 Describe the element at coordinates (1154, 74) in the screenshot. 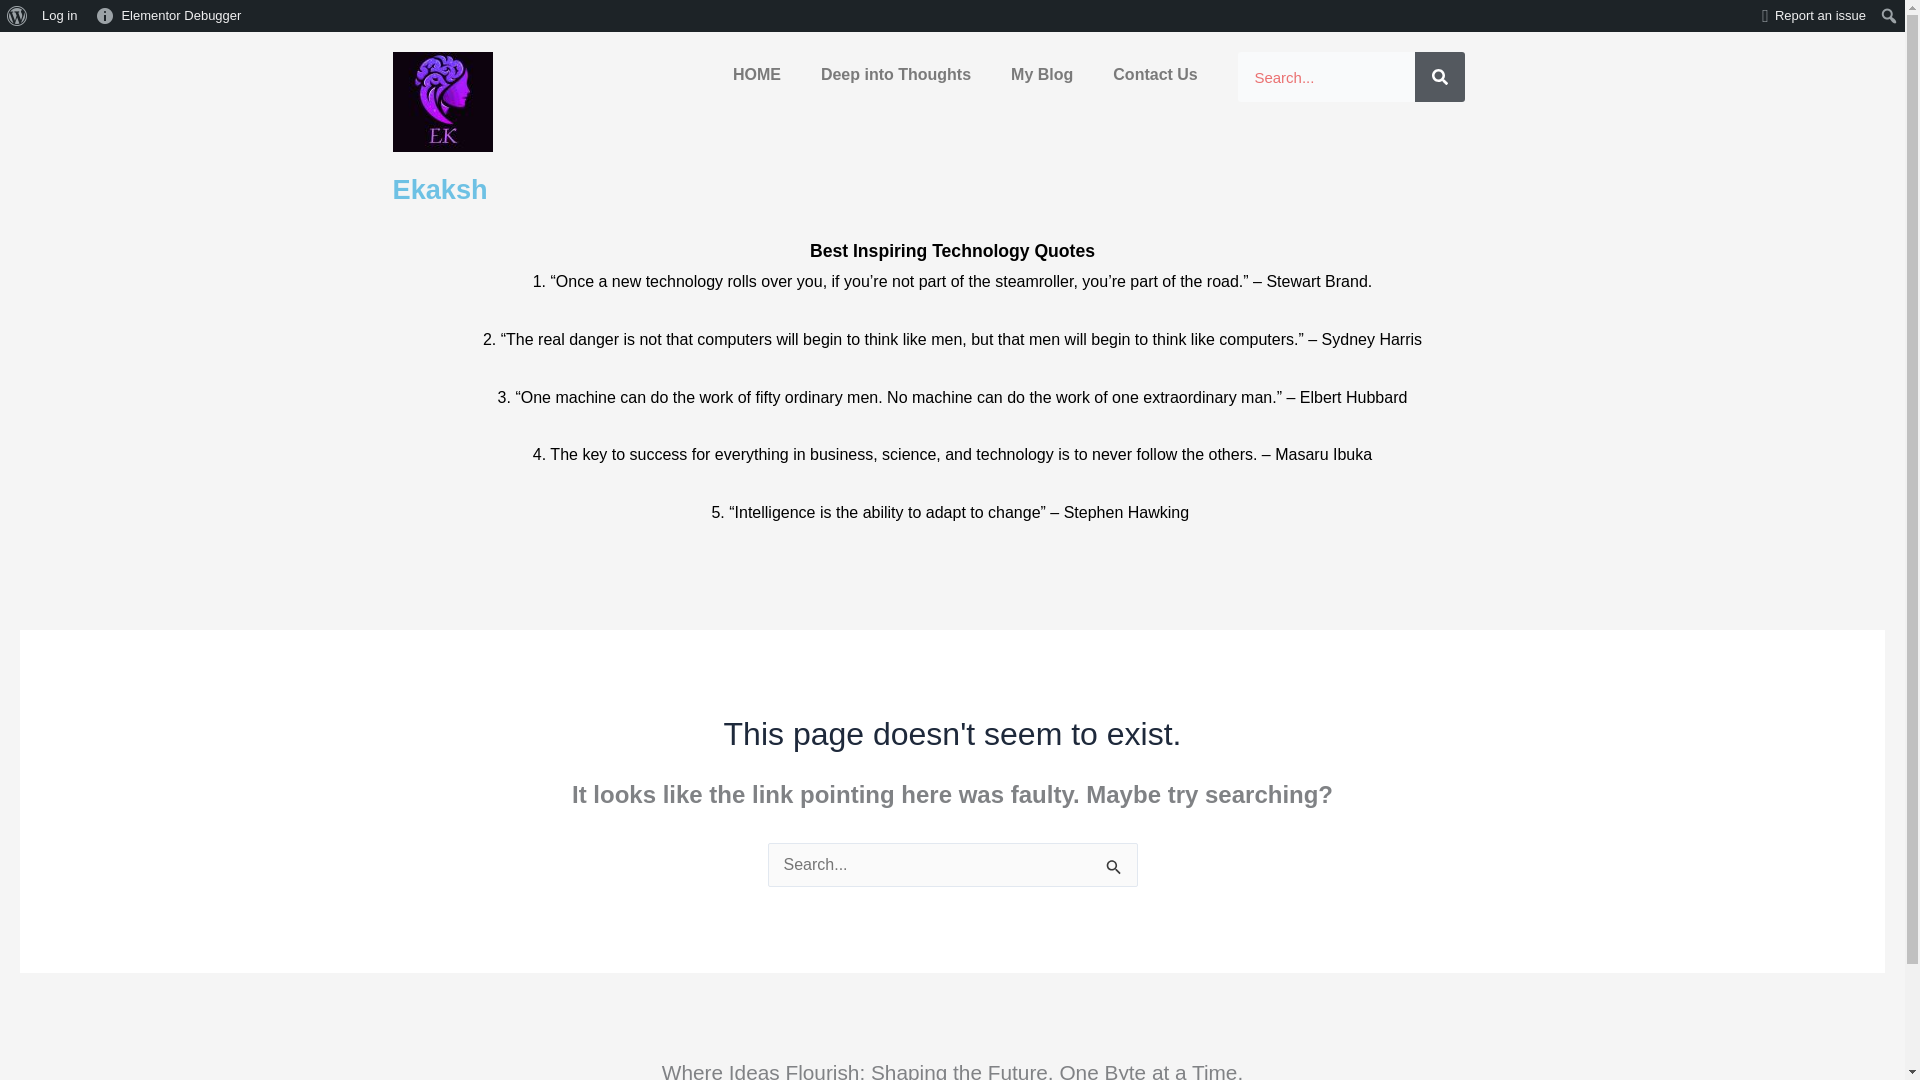

I see `Contact Us` at that location.